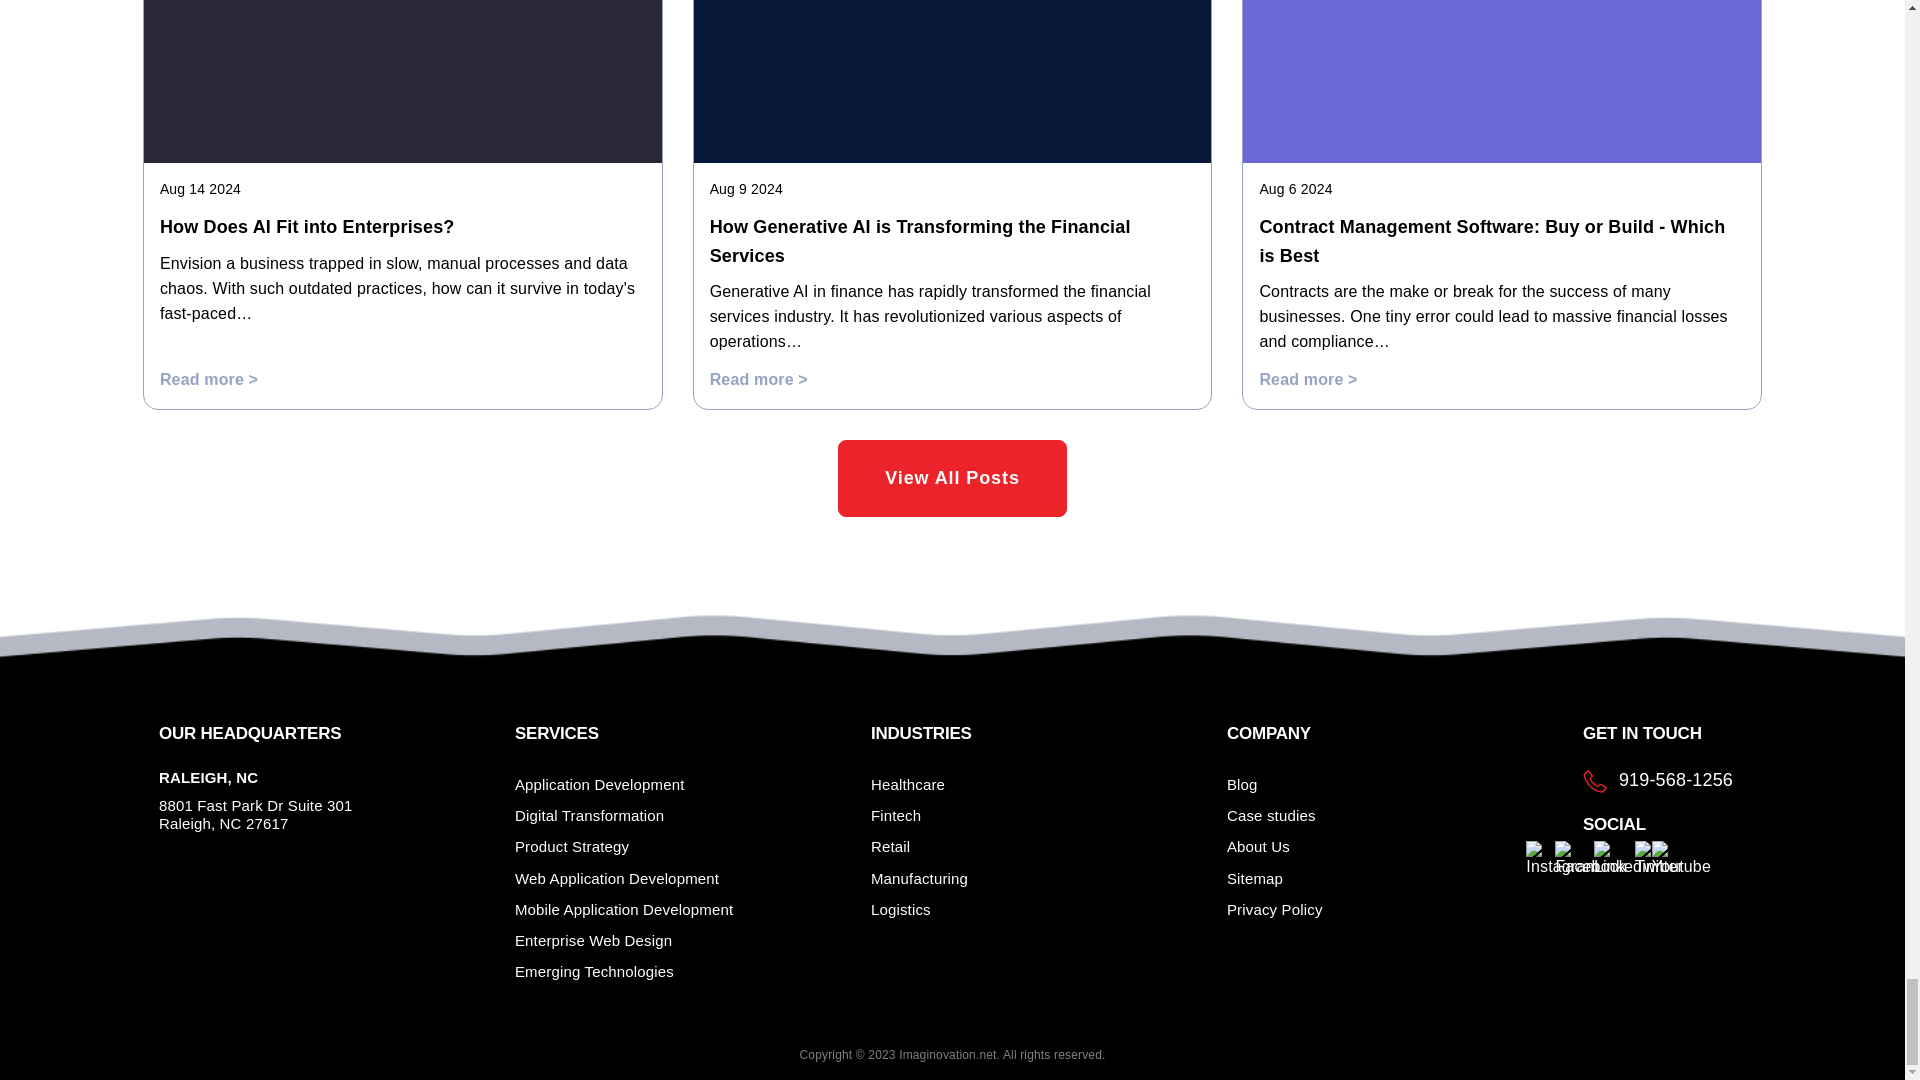  Describe the element at coordinates (1590, 858) in the screenshot. I see `Facebook` at that location.